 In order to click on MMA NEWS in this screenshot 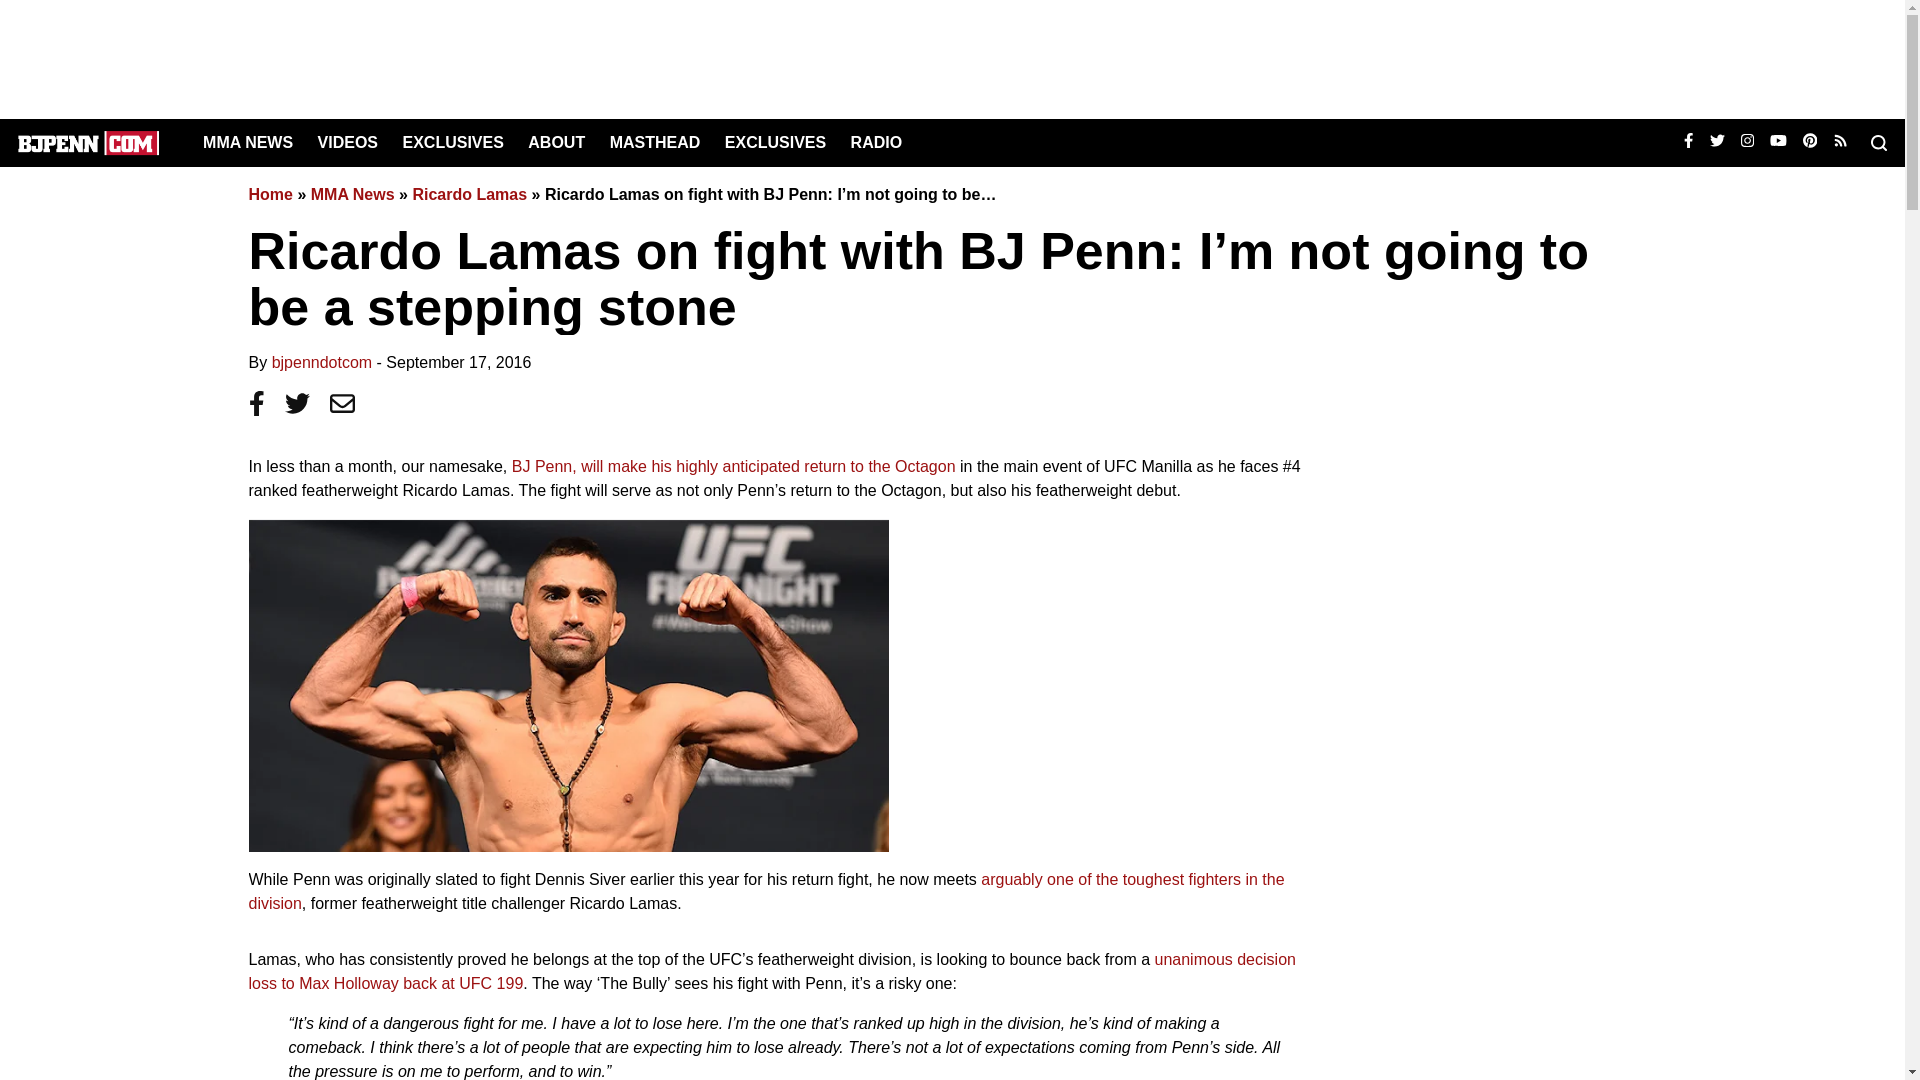, I will do `click(248, 142)`.